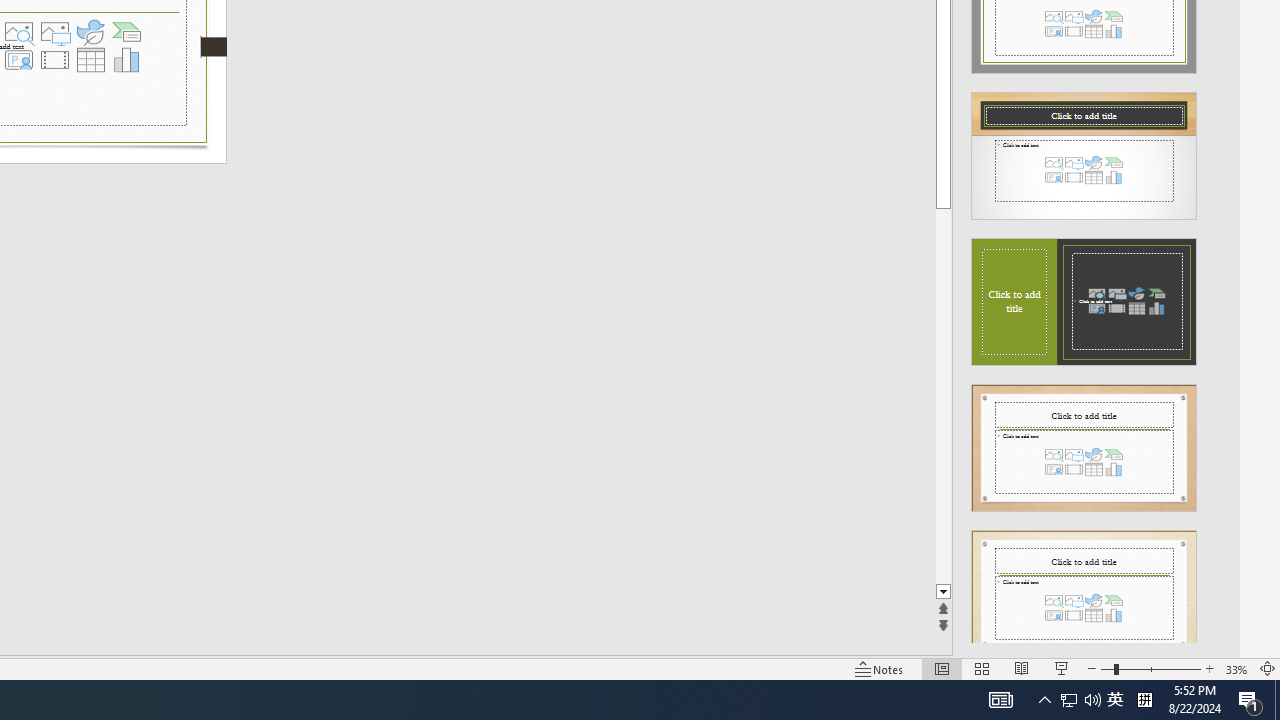 Image resolution: width=1280 pixels, height=720 pixels. What do you see at coordinates (91, 32) in the screenshot?
I see `Insert an Icon` at bounding box center [91, 32].